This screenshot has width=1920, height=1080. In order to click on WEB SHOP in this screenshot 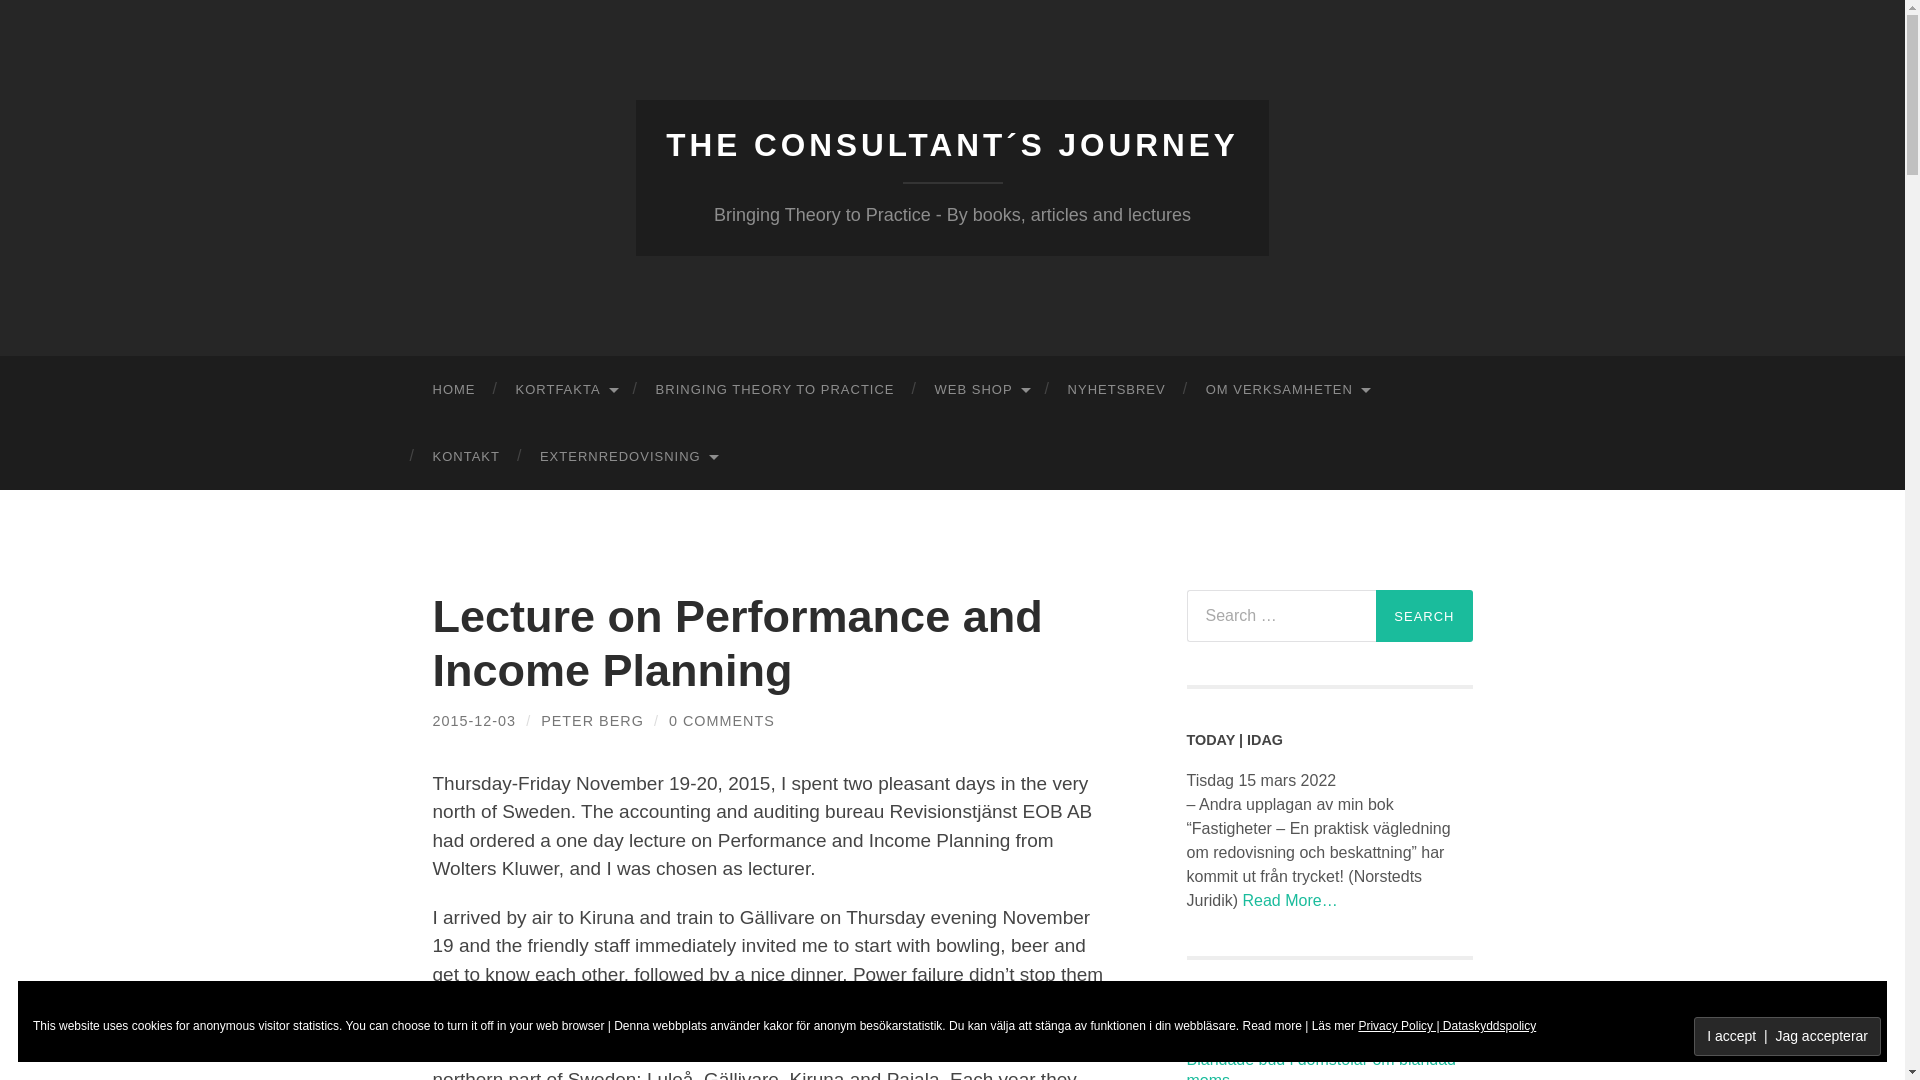, I will do `click(980, 390)`.